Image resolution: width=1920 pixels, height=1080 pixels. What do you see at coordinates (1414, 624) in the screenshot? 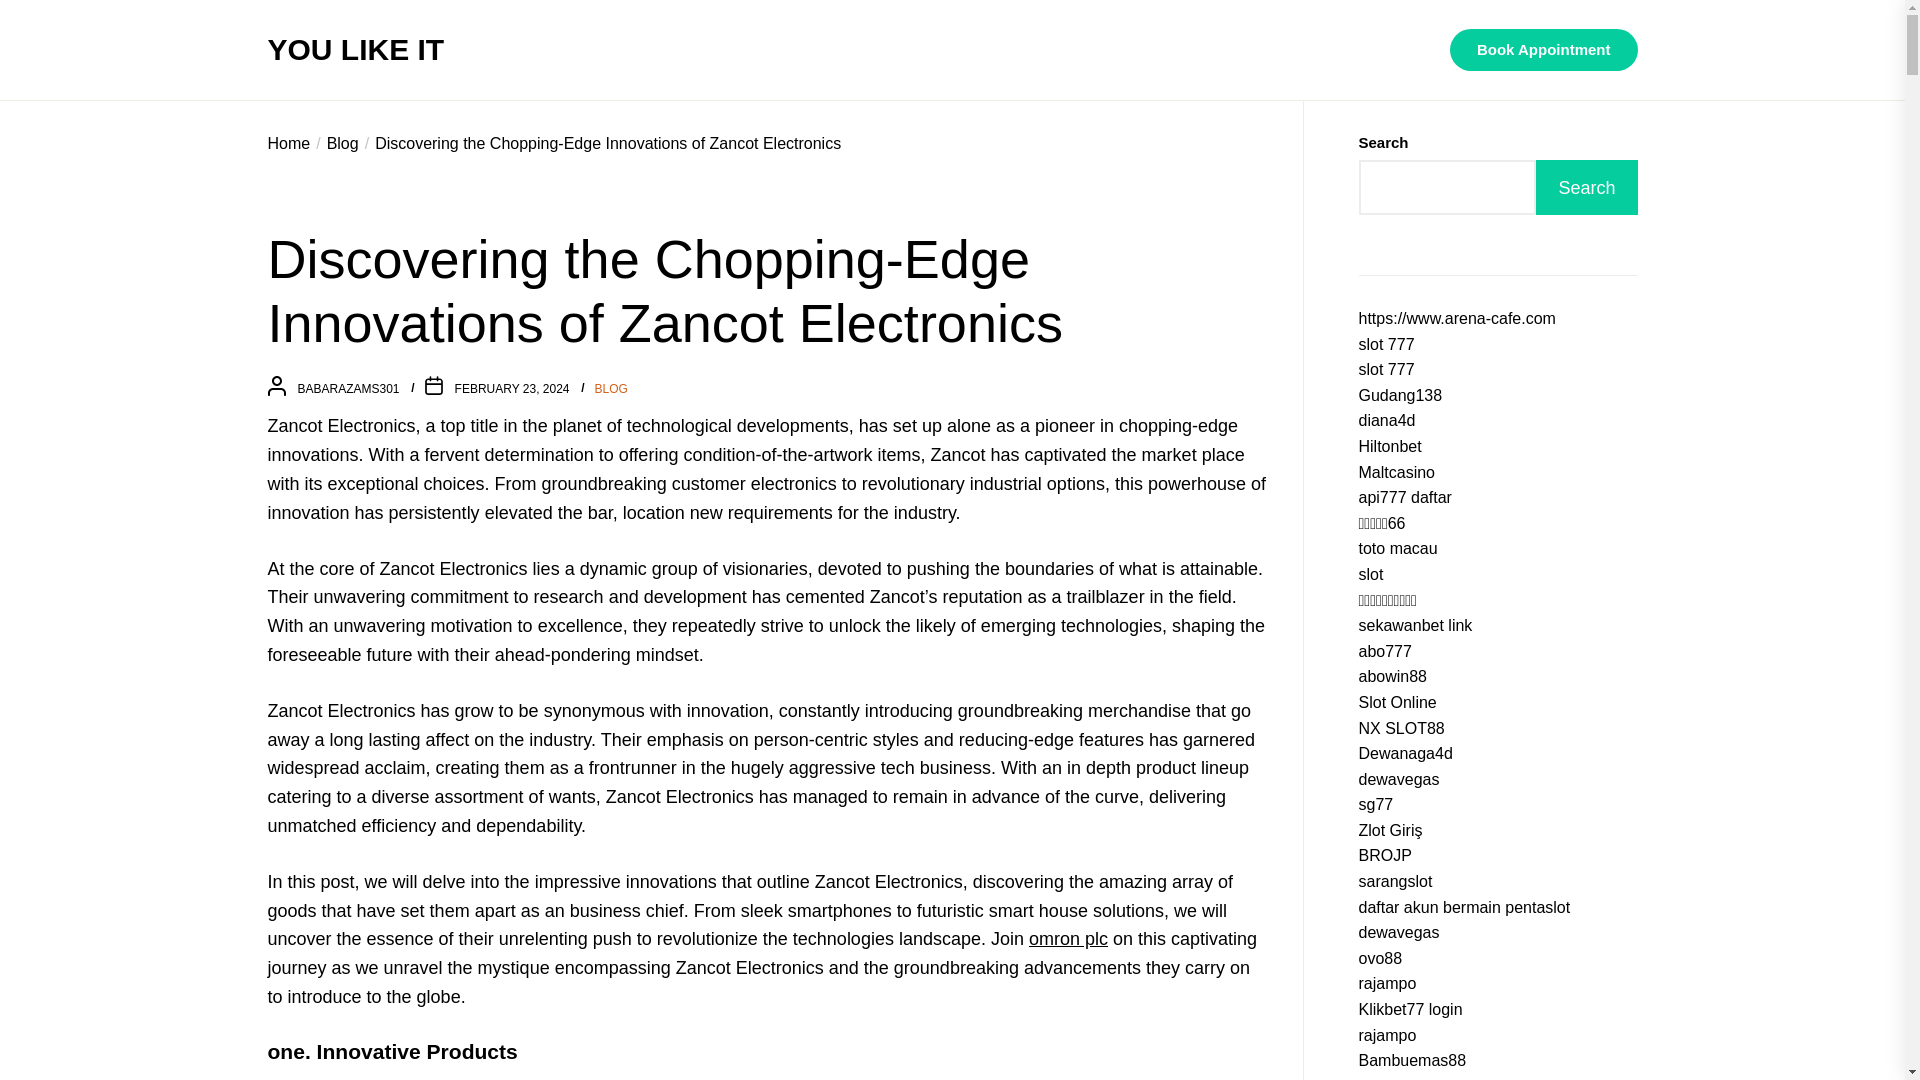
I see `sekawanbet link` at bounding box center [1414, 624].